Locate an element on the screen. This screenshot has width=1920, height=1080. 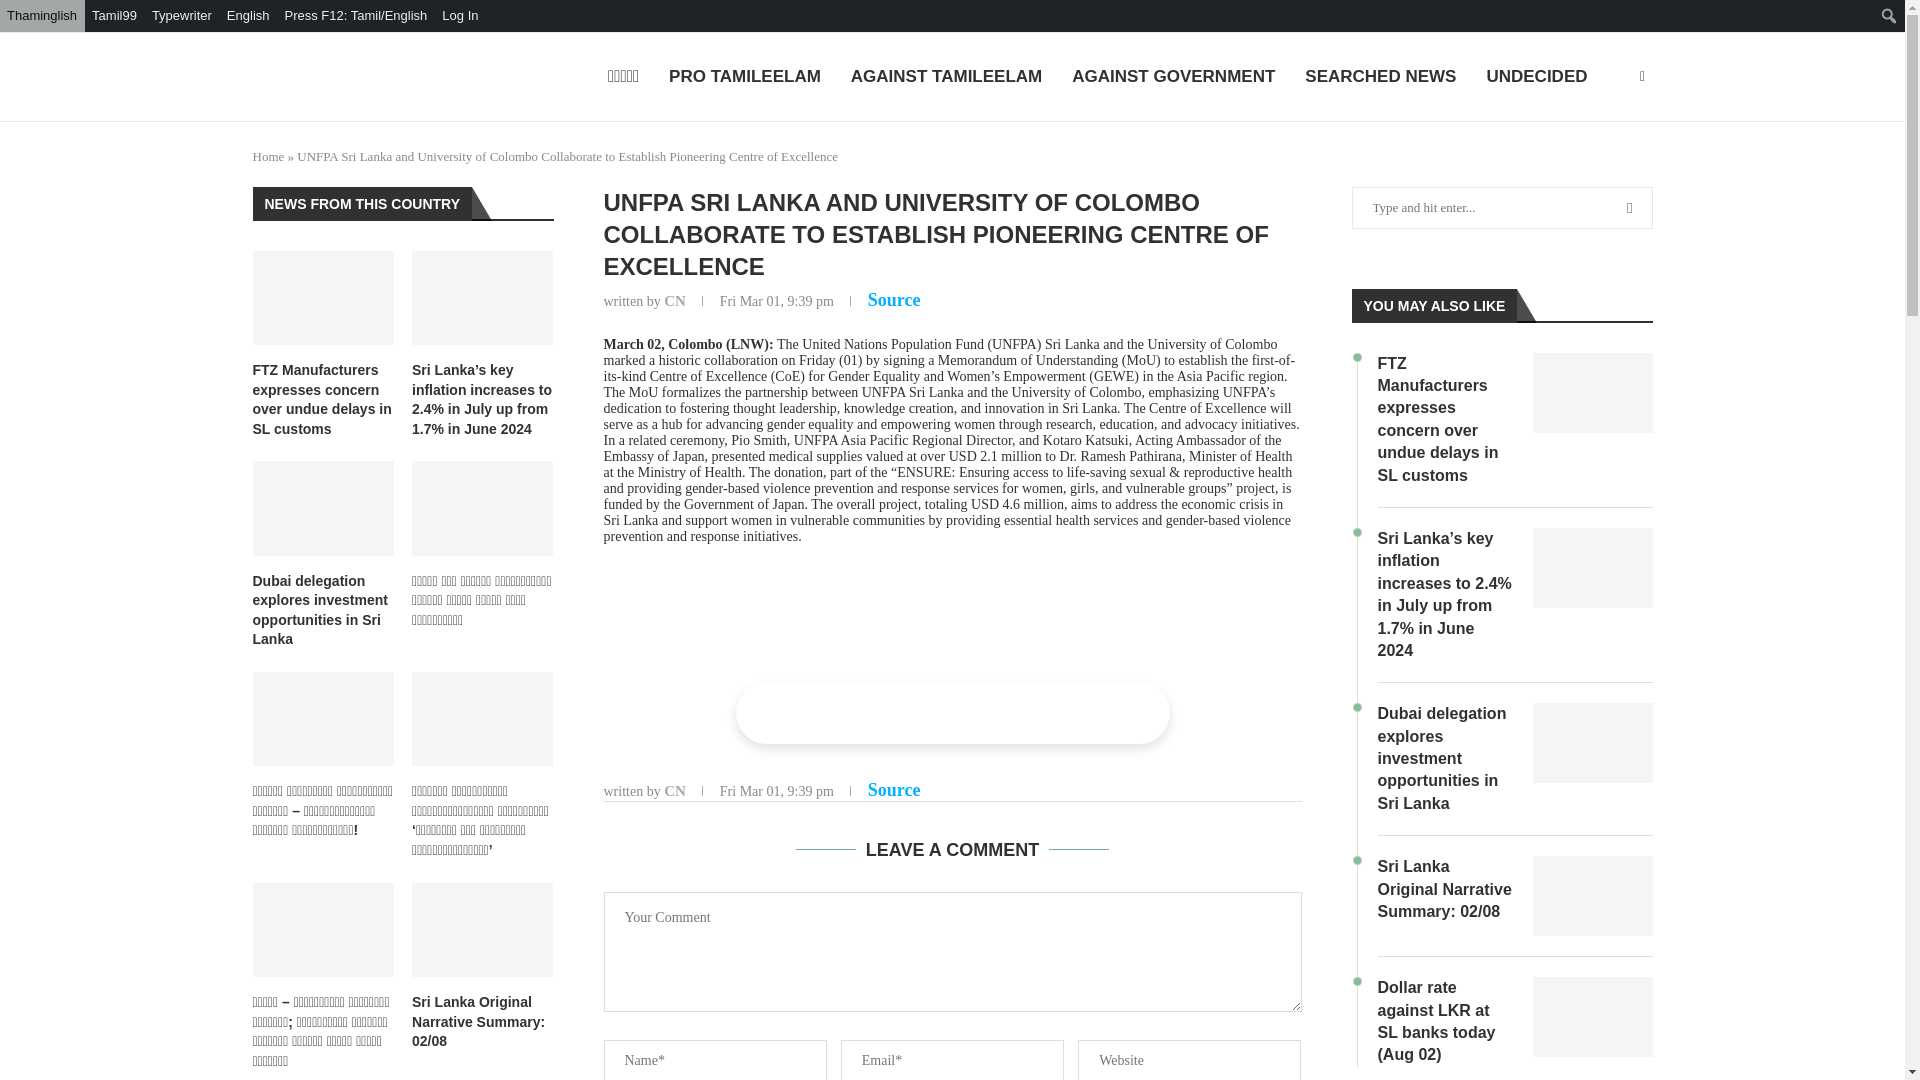
English is located at coordinates (249, 16).